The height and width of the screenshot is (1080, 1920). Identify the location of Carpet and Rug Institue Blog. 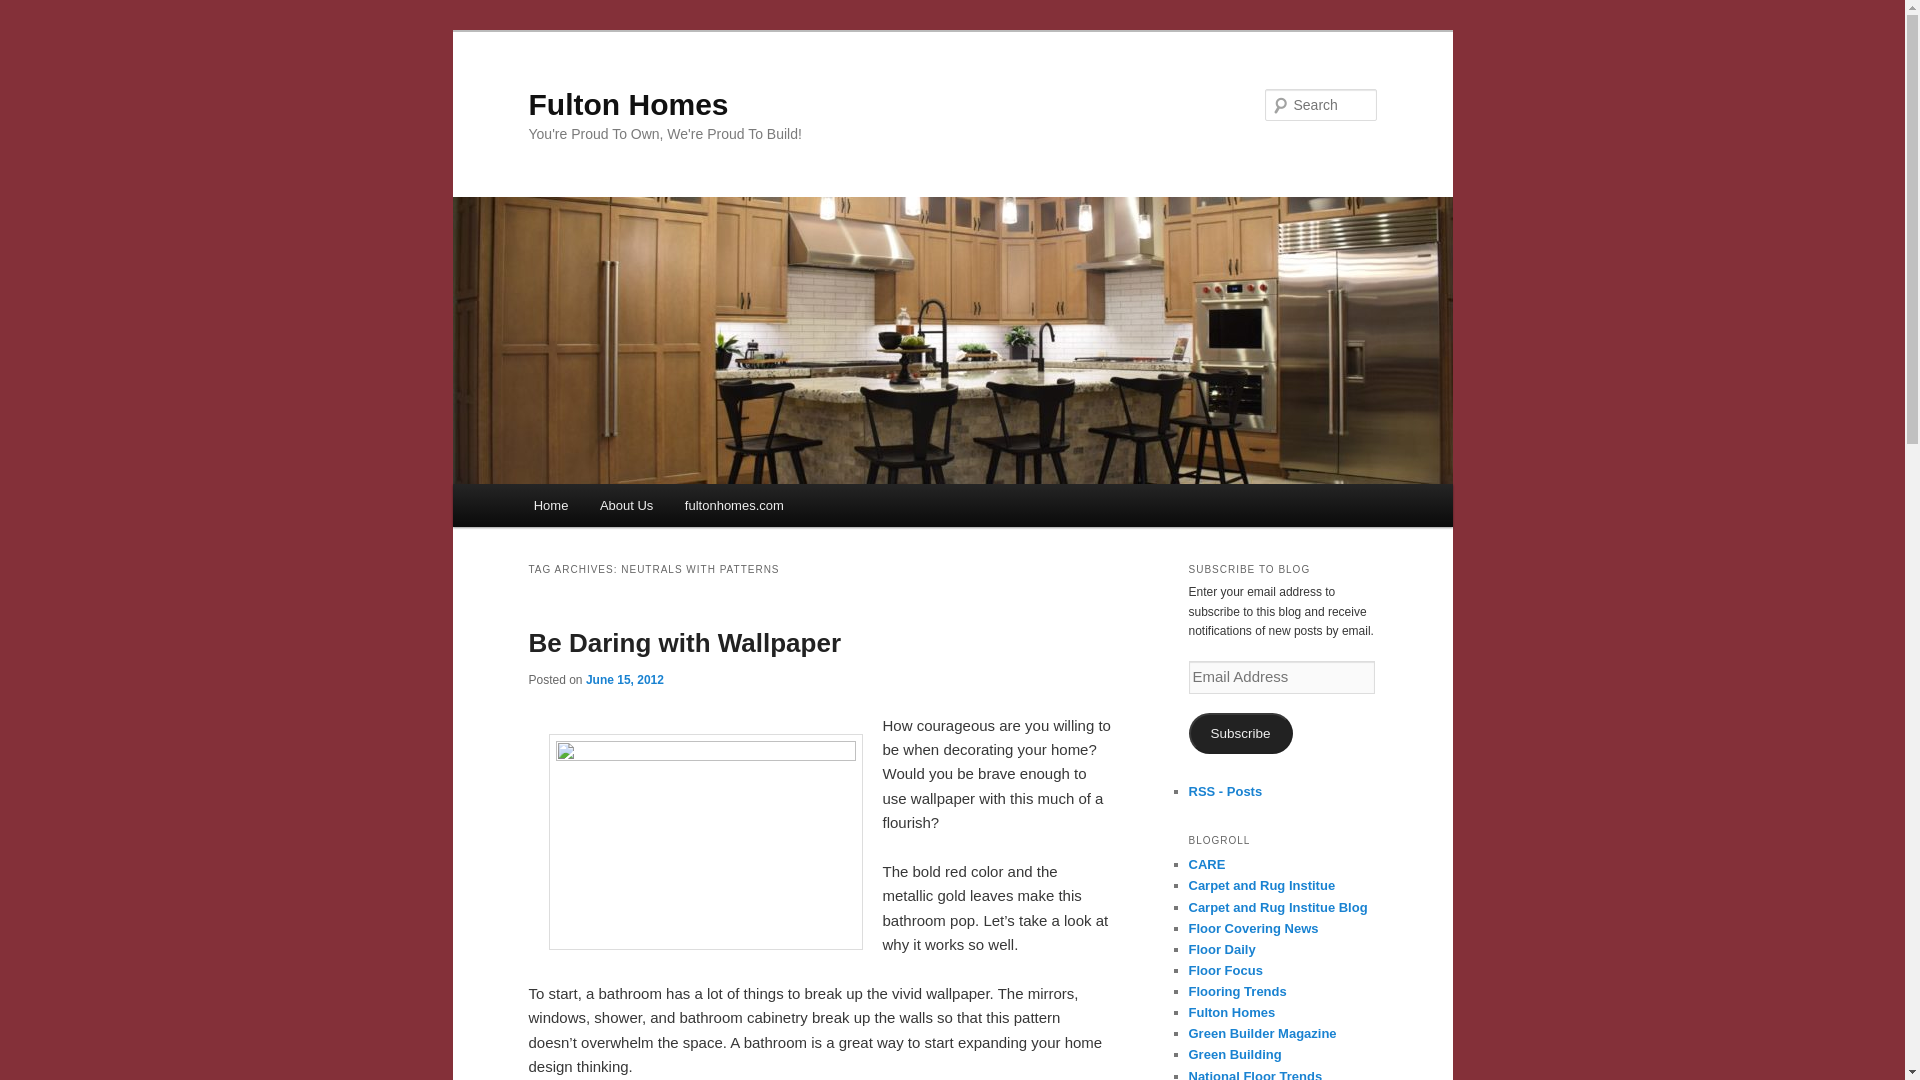
(1278, 906).